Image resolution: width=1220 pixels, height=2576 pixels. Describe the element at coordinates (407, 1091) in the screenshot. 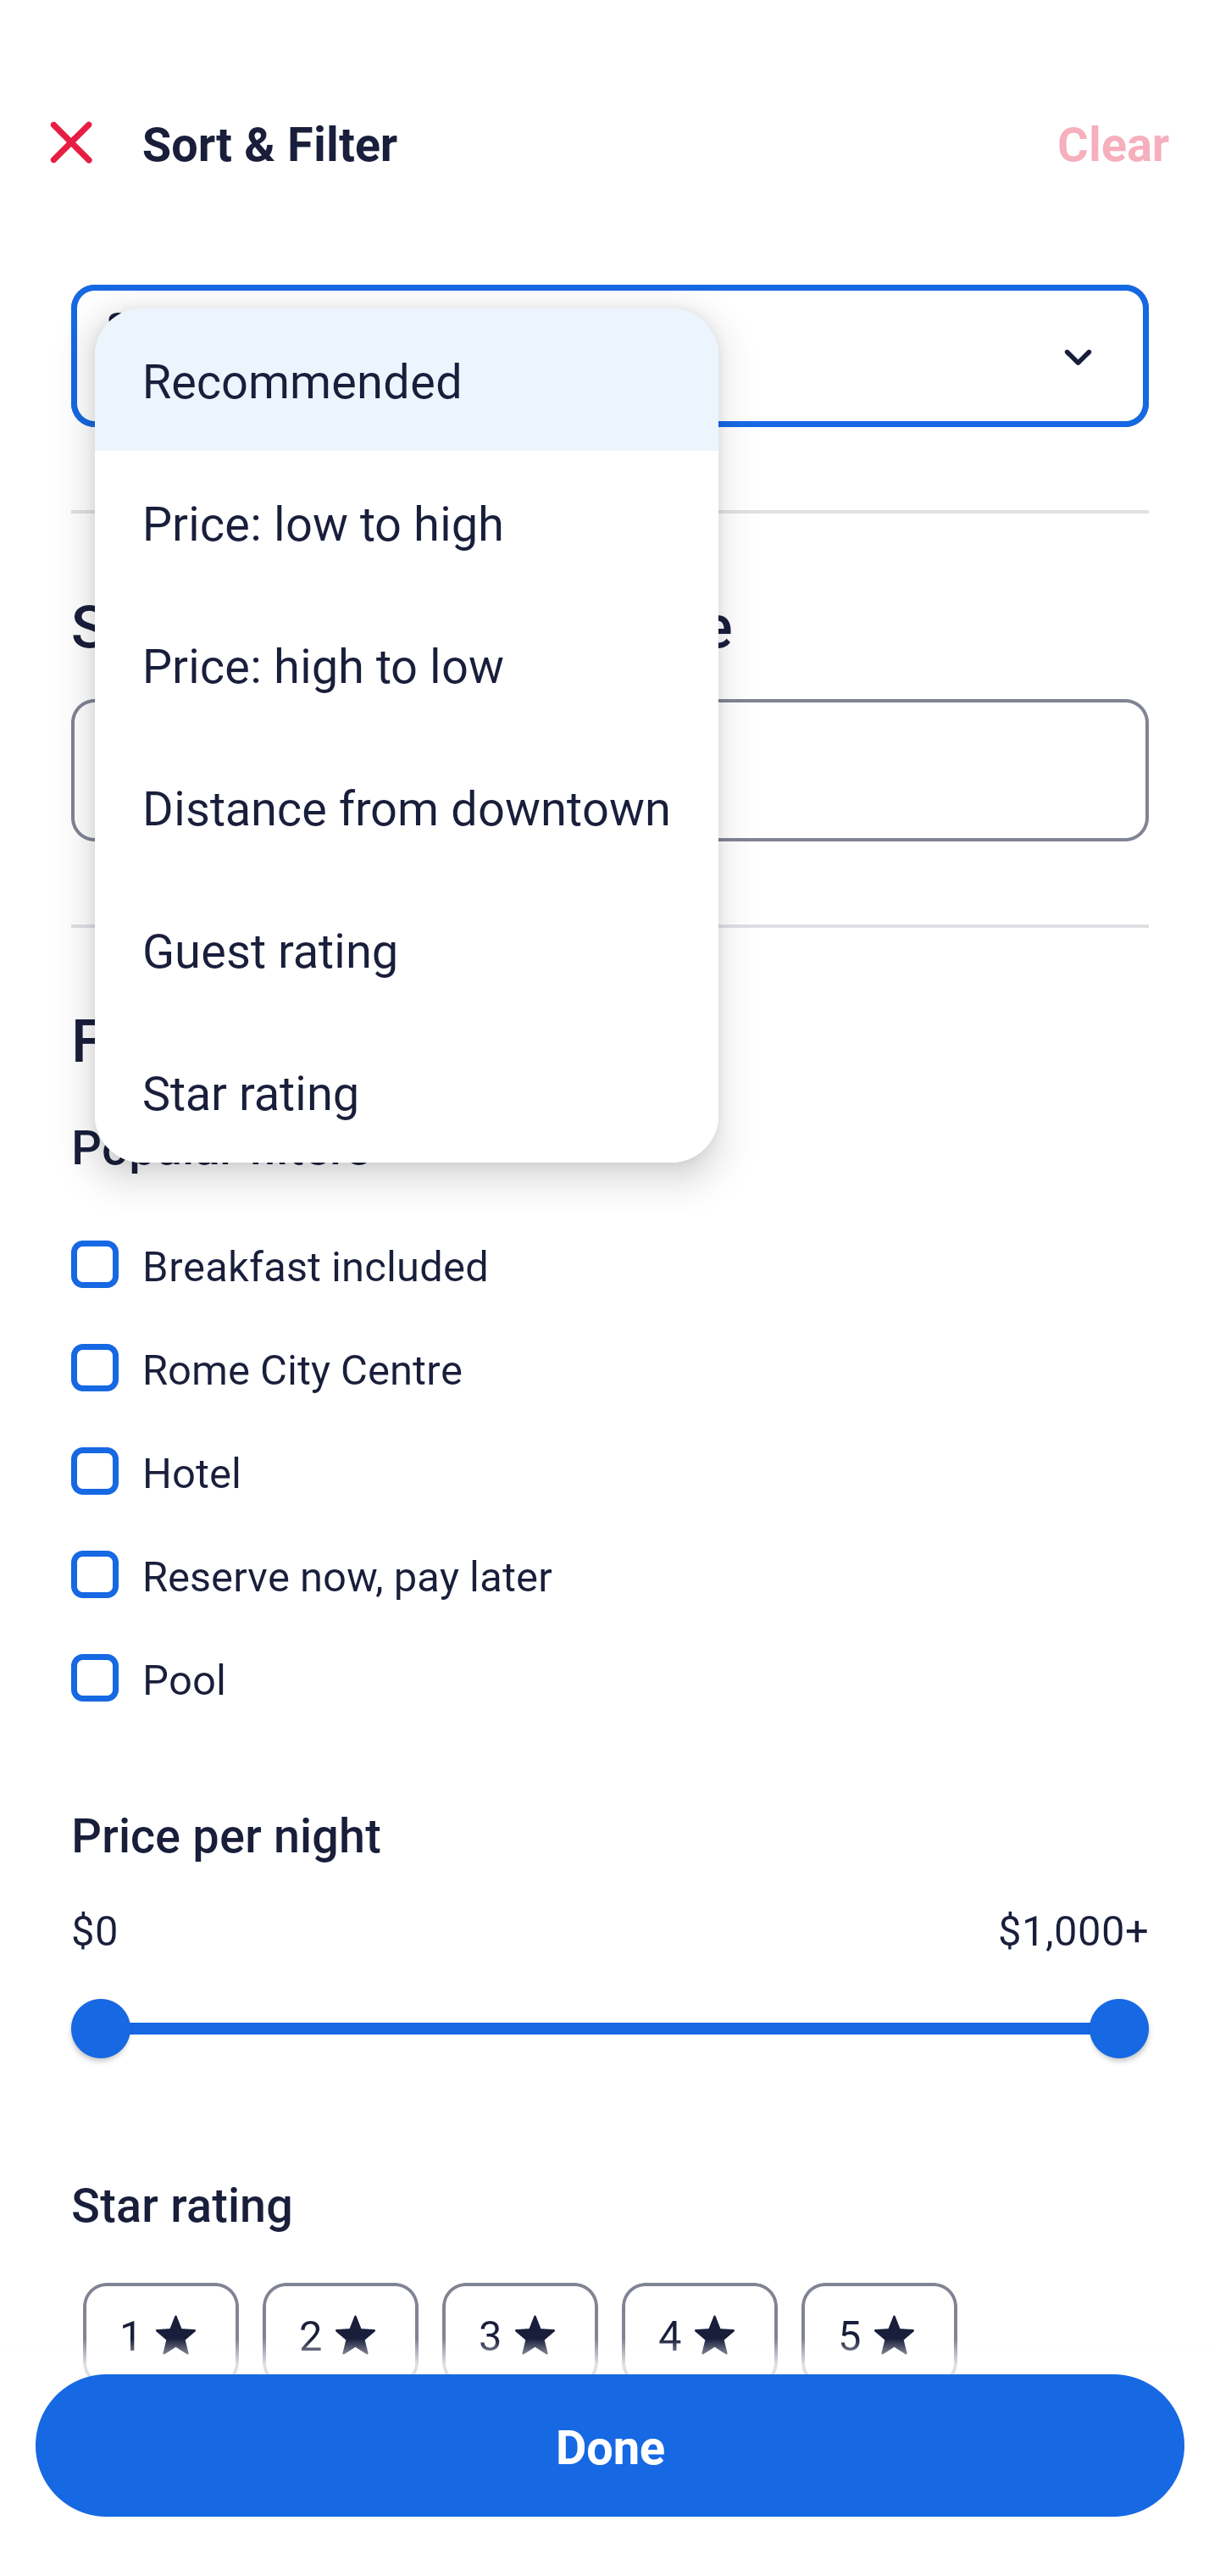

I see `Star rating` at that location.